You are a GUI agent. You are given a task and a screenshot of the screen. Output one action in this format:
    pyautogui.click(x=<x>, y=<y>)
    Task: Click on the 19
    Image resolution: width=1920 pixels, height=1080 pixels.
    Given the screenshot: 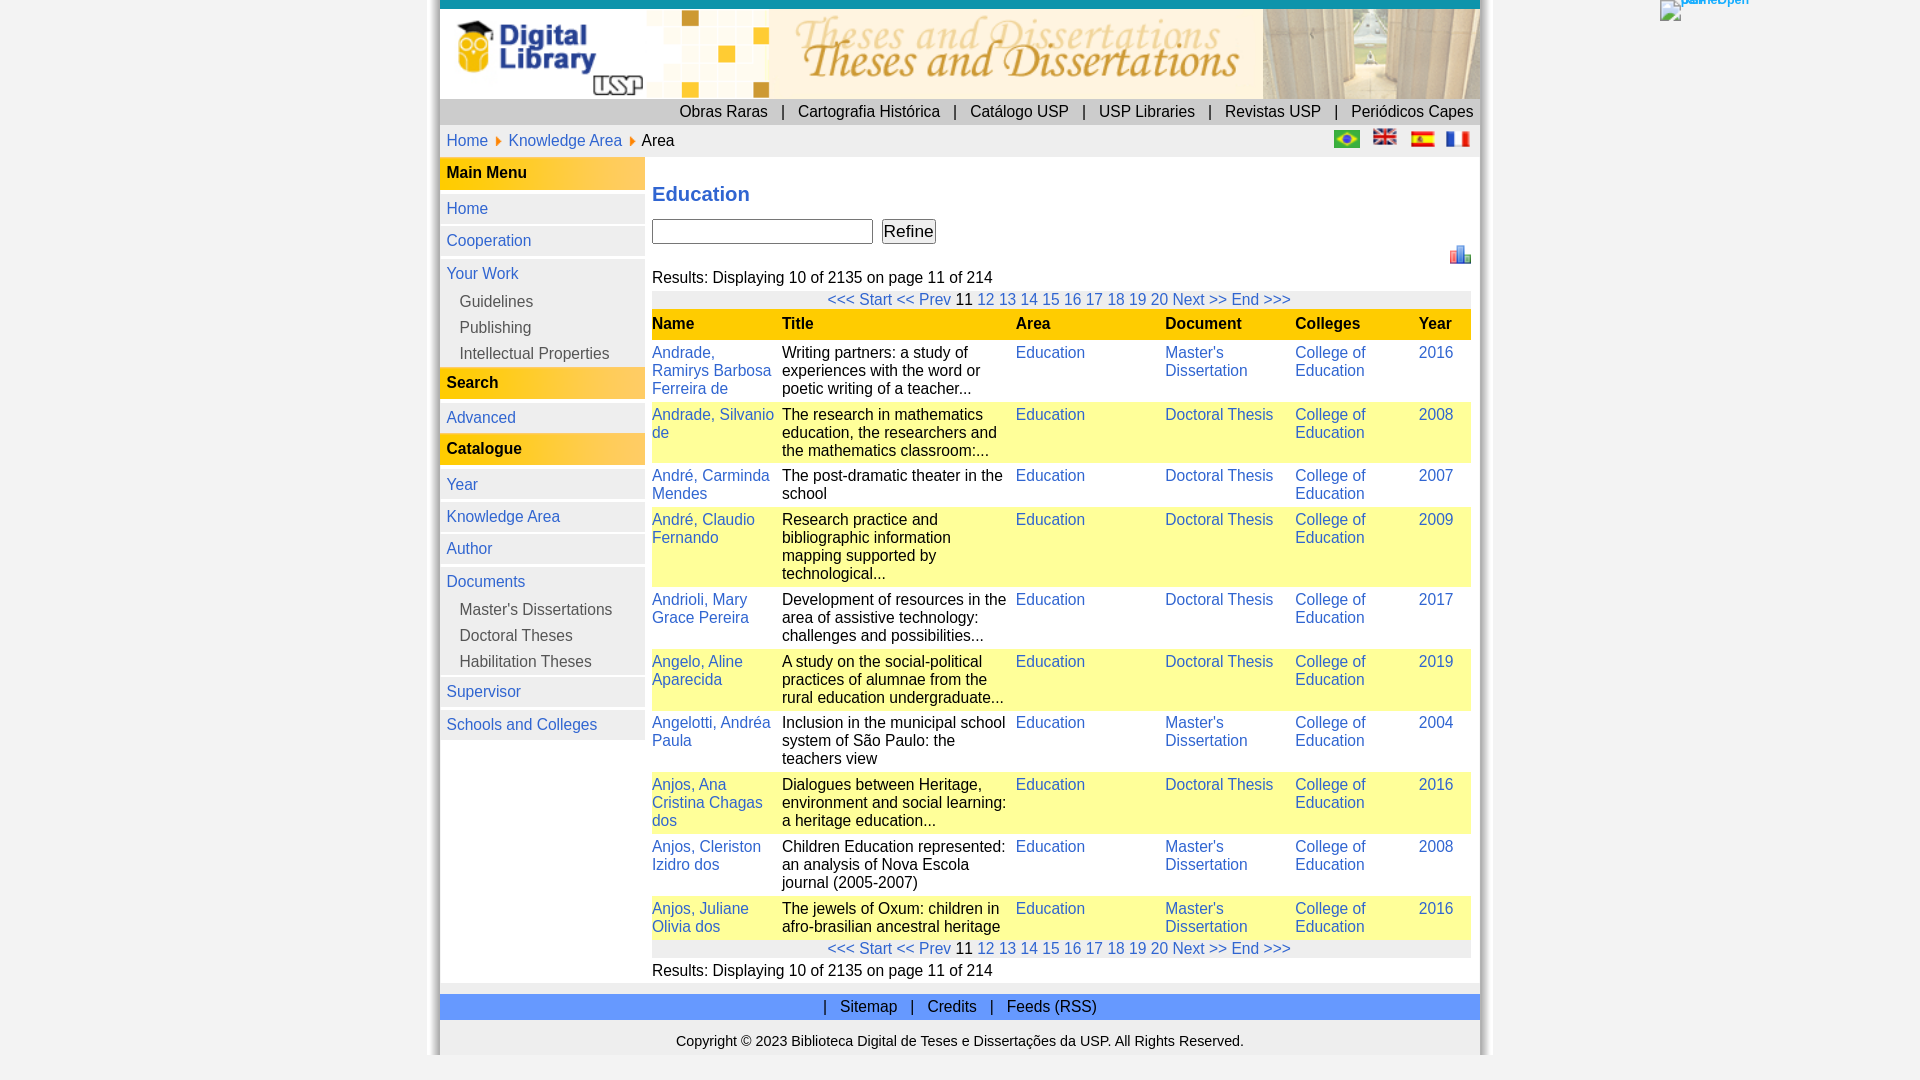 What is the action you would take?
    pyautogui.click(x=876, y=730)
    